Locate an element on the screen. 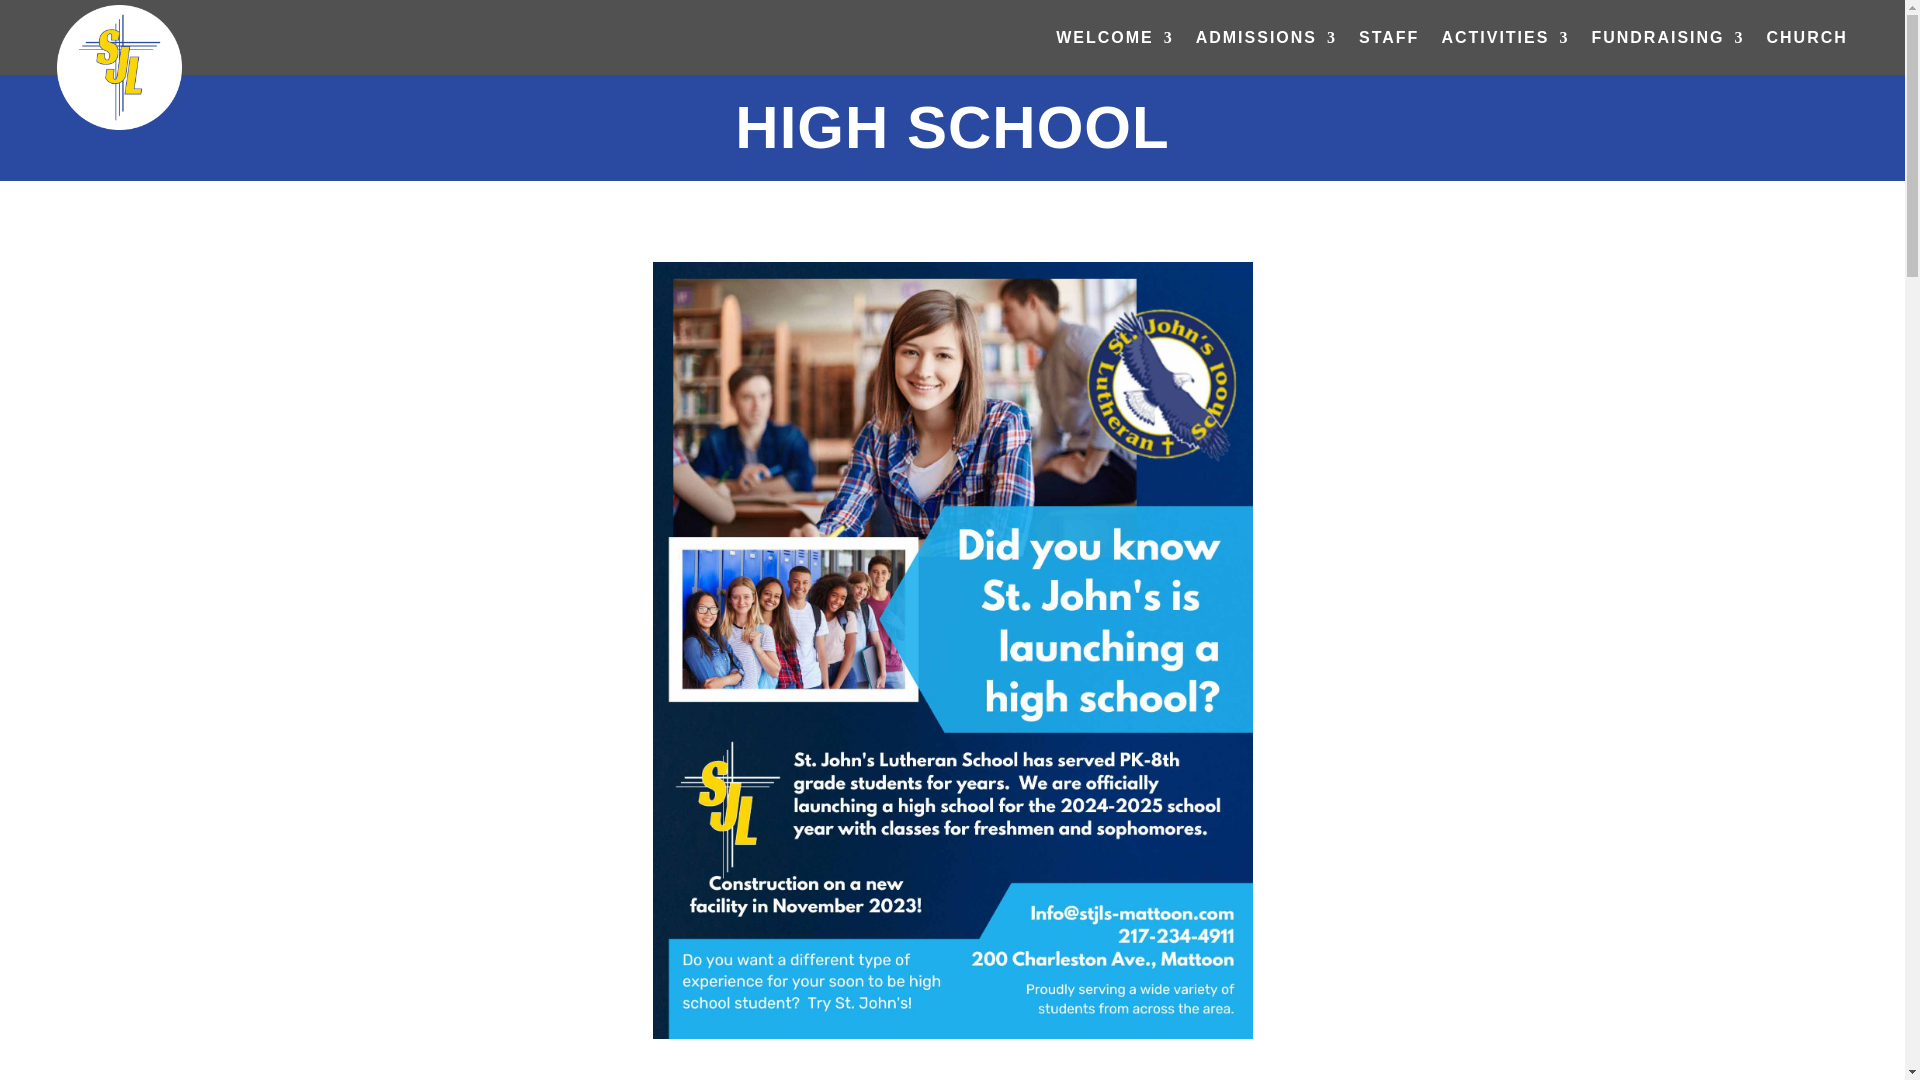 Image resolution: width=1920 pixels, height=1080 pixels. ADMISSIONS is located at coordinates (1266, 40).